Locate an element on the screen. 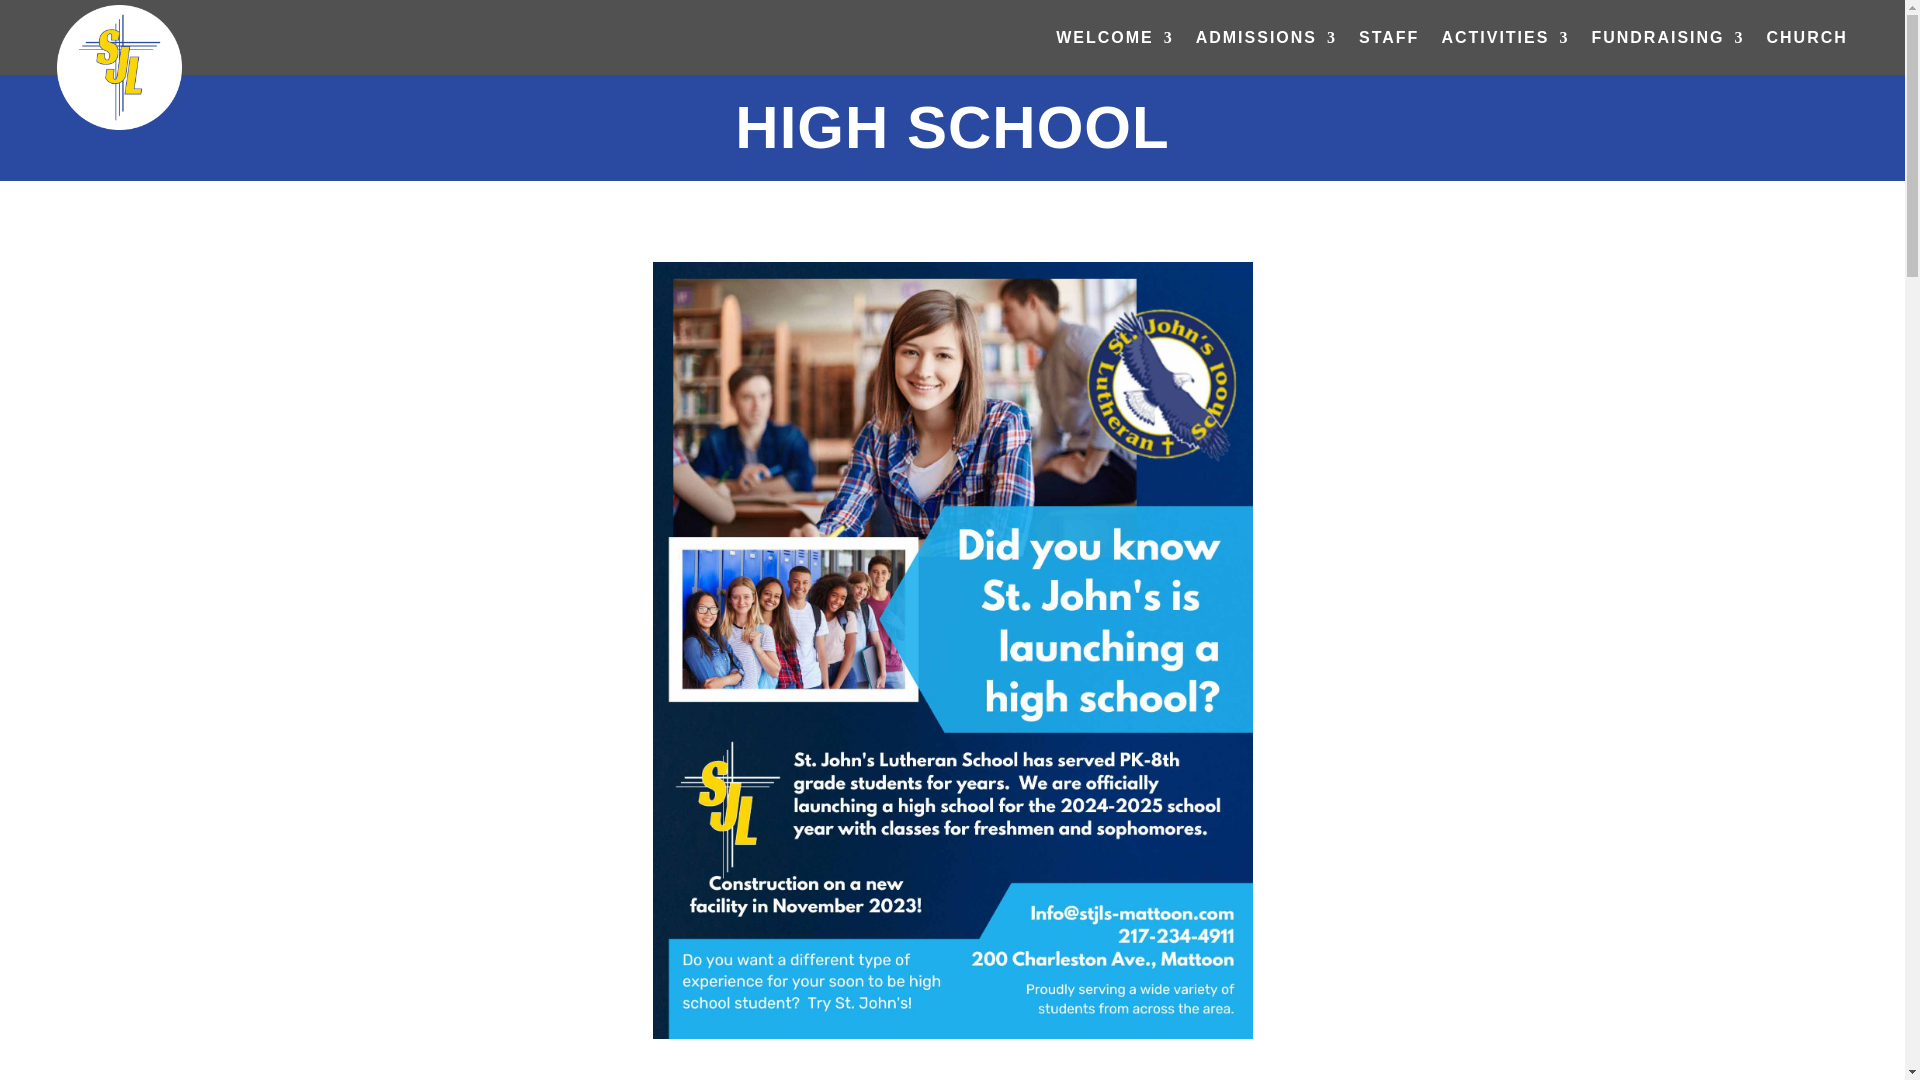 Image resolution: width=1920 pixels, height=1080 pixels. ADMISSIONS is located at coordinates (1266, 40).